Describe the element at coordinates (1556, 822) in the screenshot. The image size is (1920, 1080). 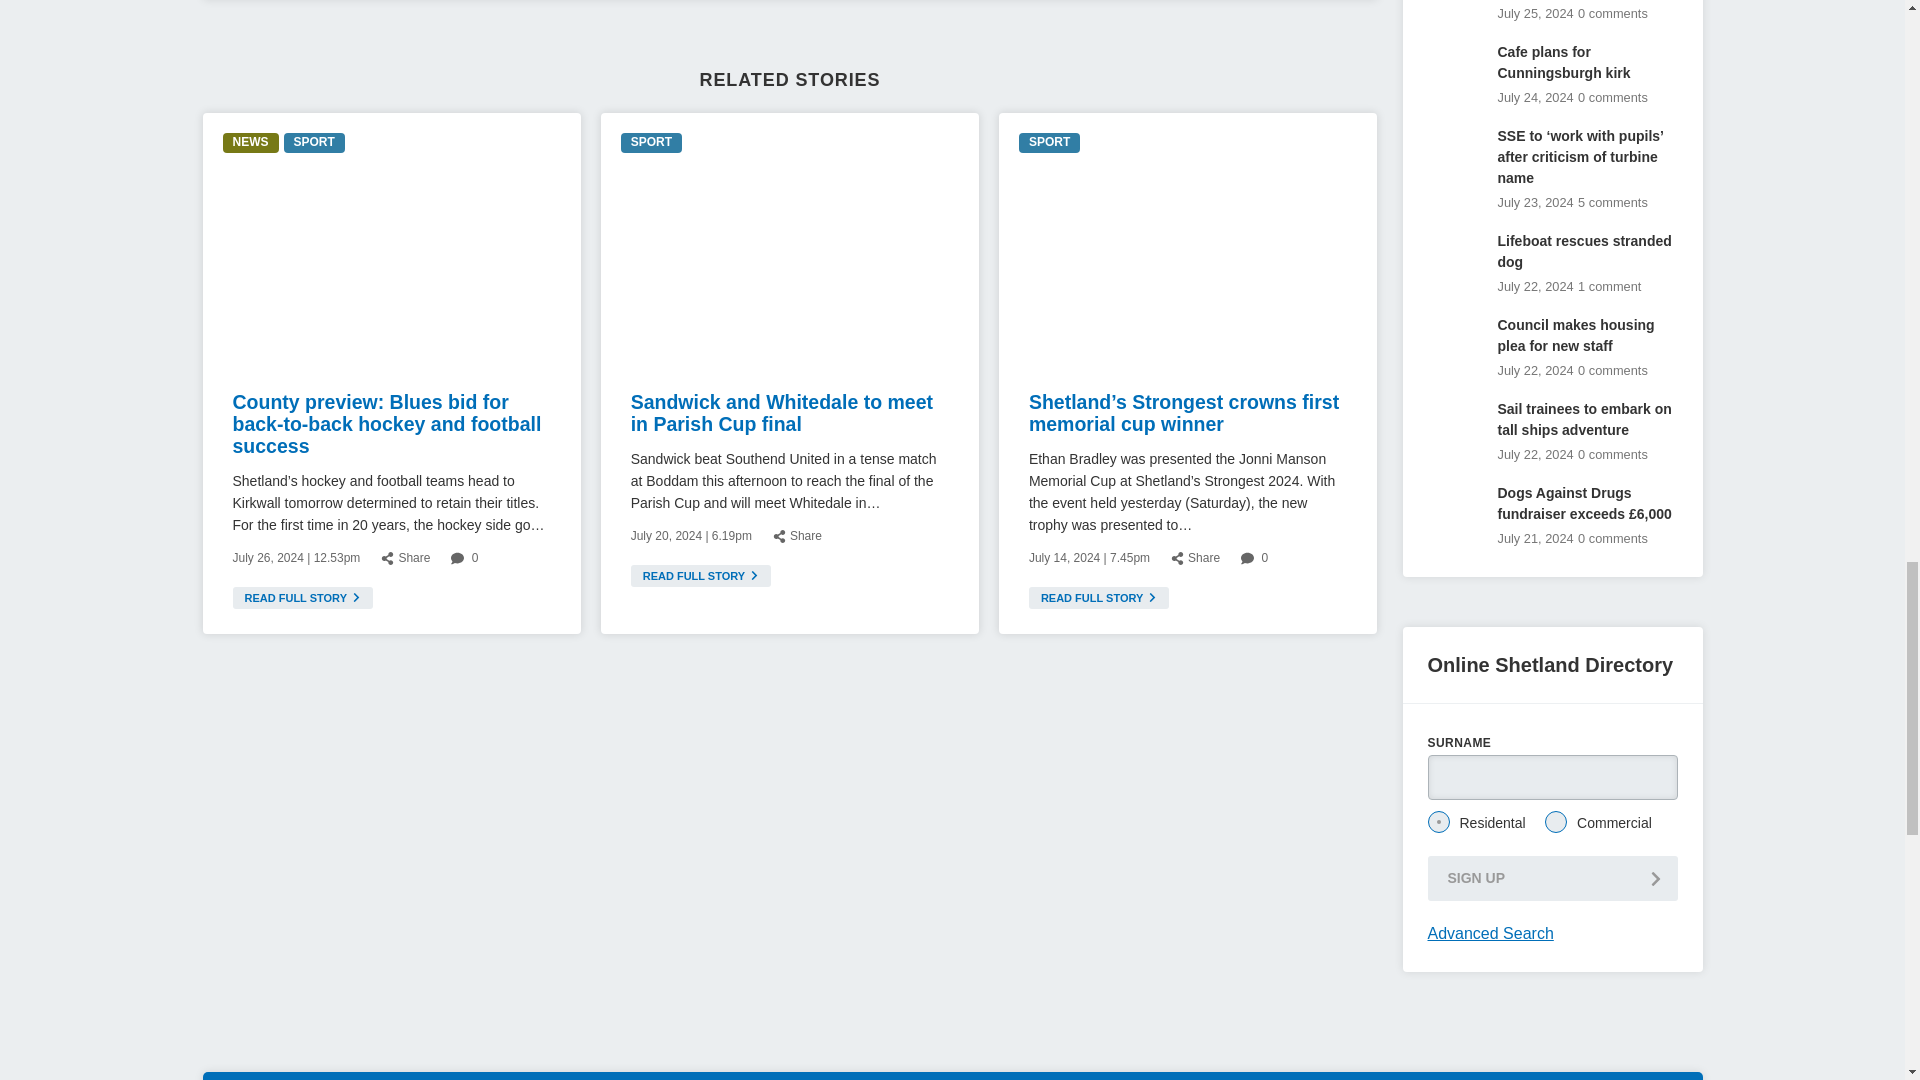
I see `commercial` at that location.